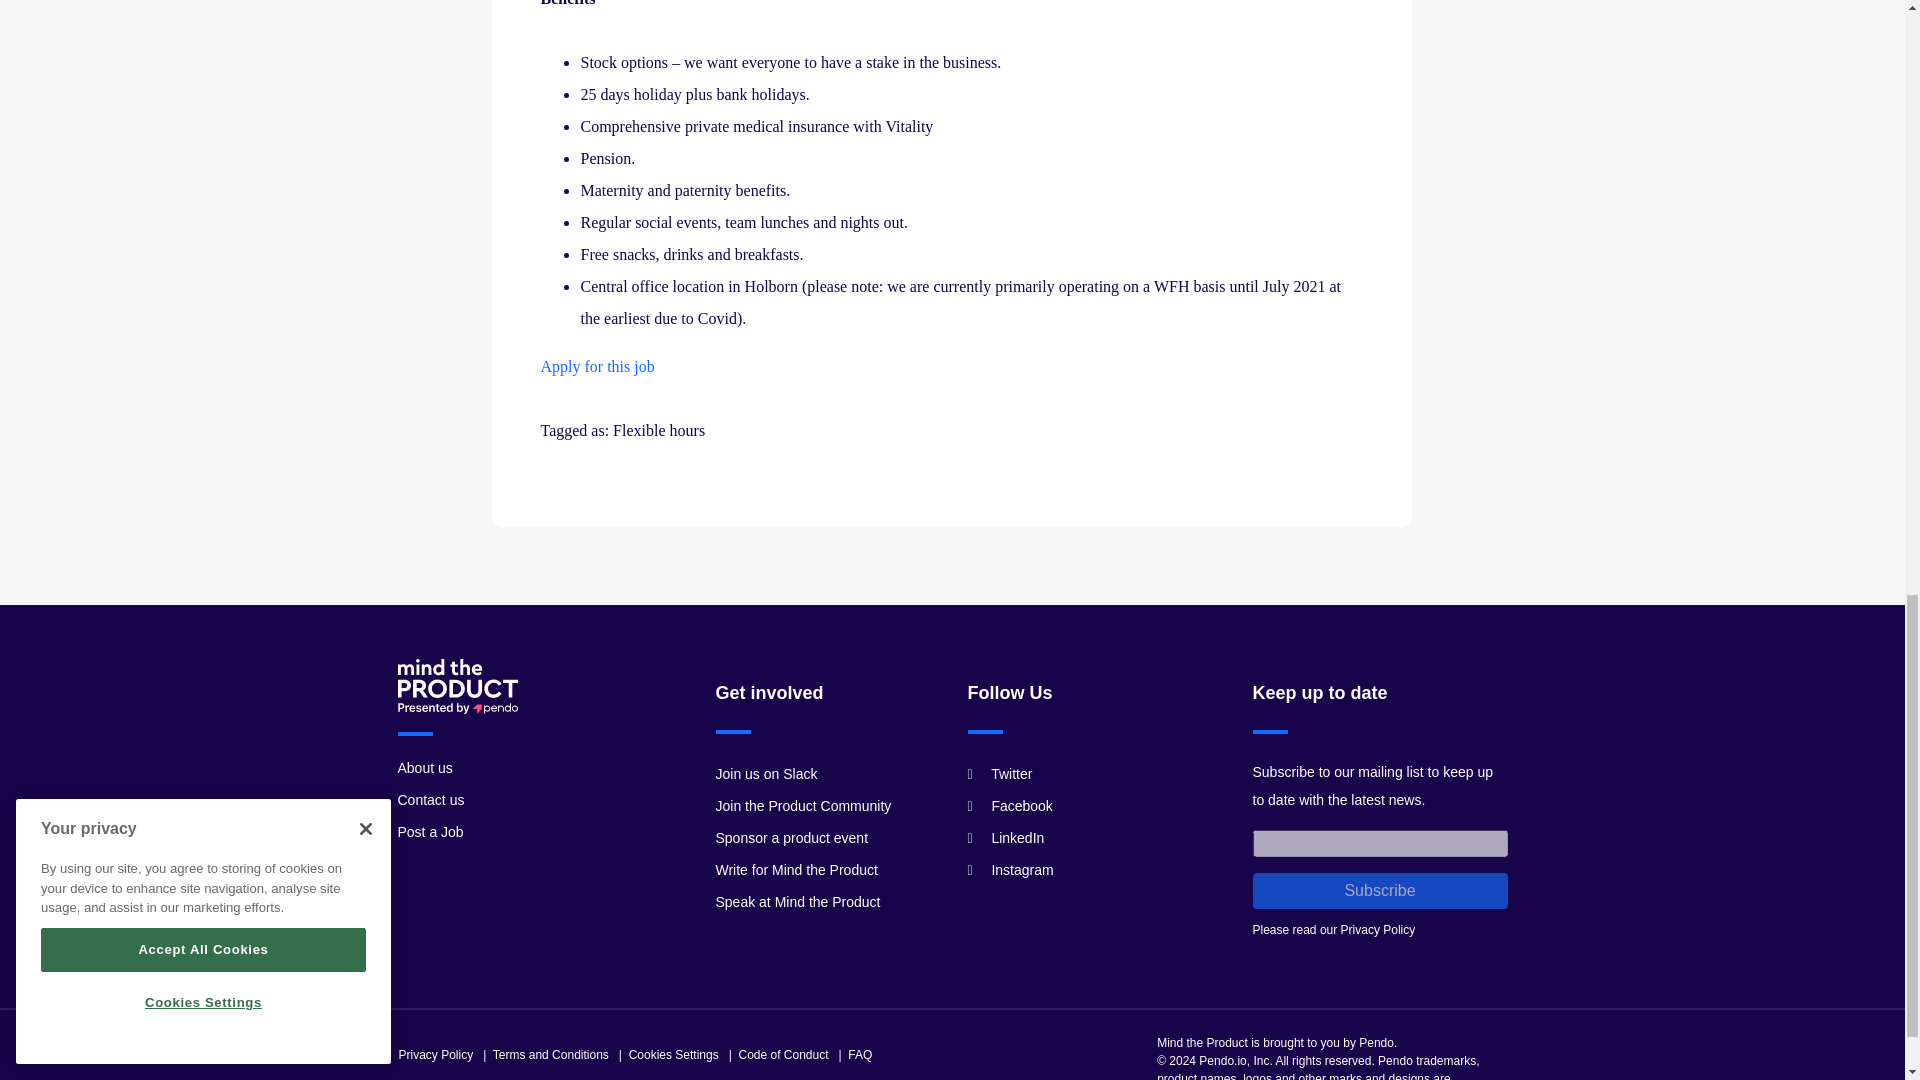 Image resolution: width=1920 pixels, height=1080 pixels. What do you see at coordinates (1379, 890) in the screenshot?
I see `Subscribe` at bounding box center [1379, 890].